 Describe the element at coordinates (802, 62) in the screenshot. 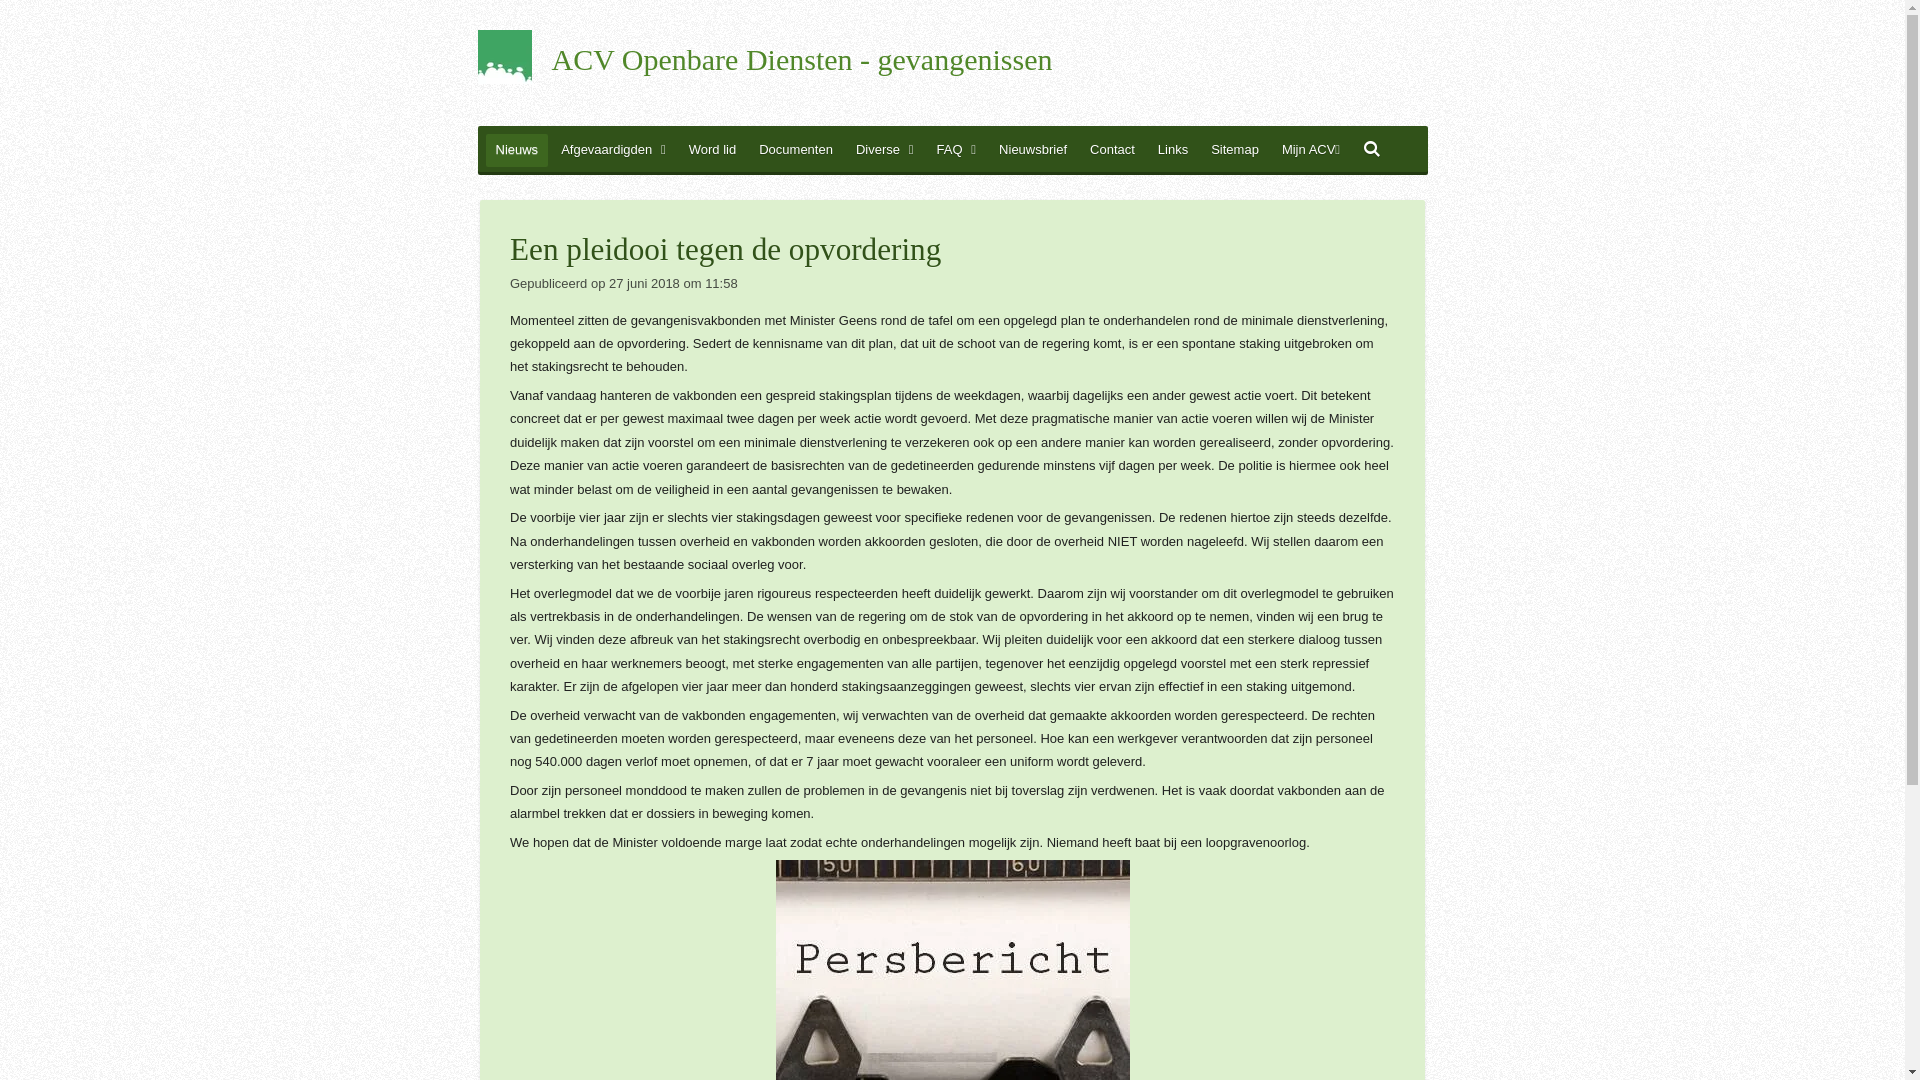

I see `ACV Openbare Diensten - gevangenissen` at that location.